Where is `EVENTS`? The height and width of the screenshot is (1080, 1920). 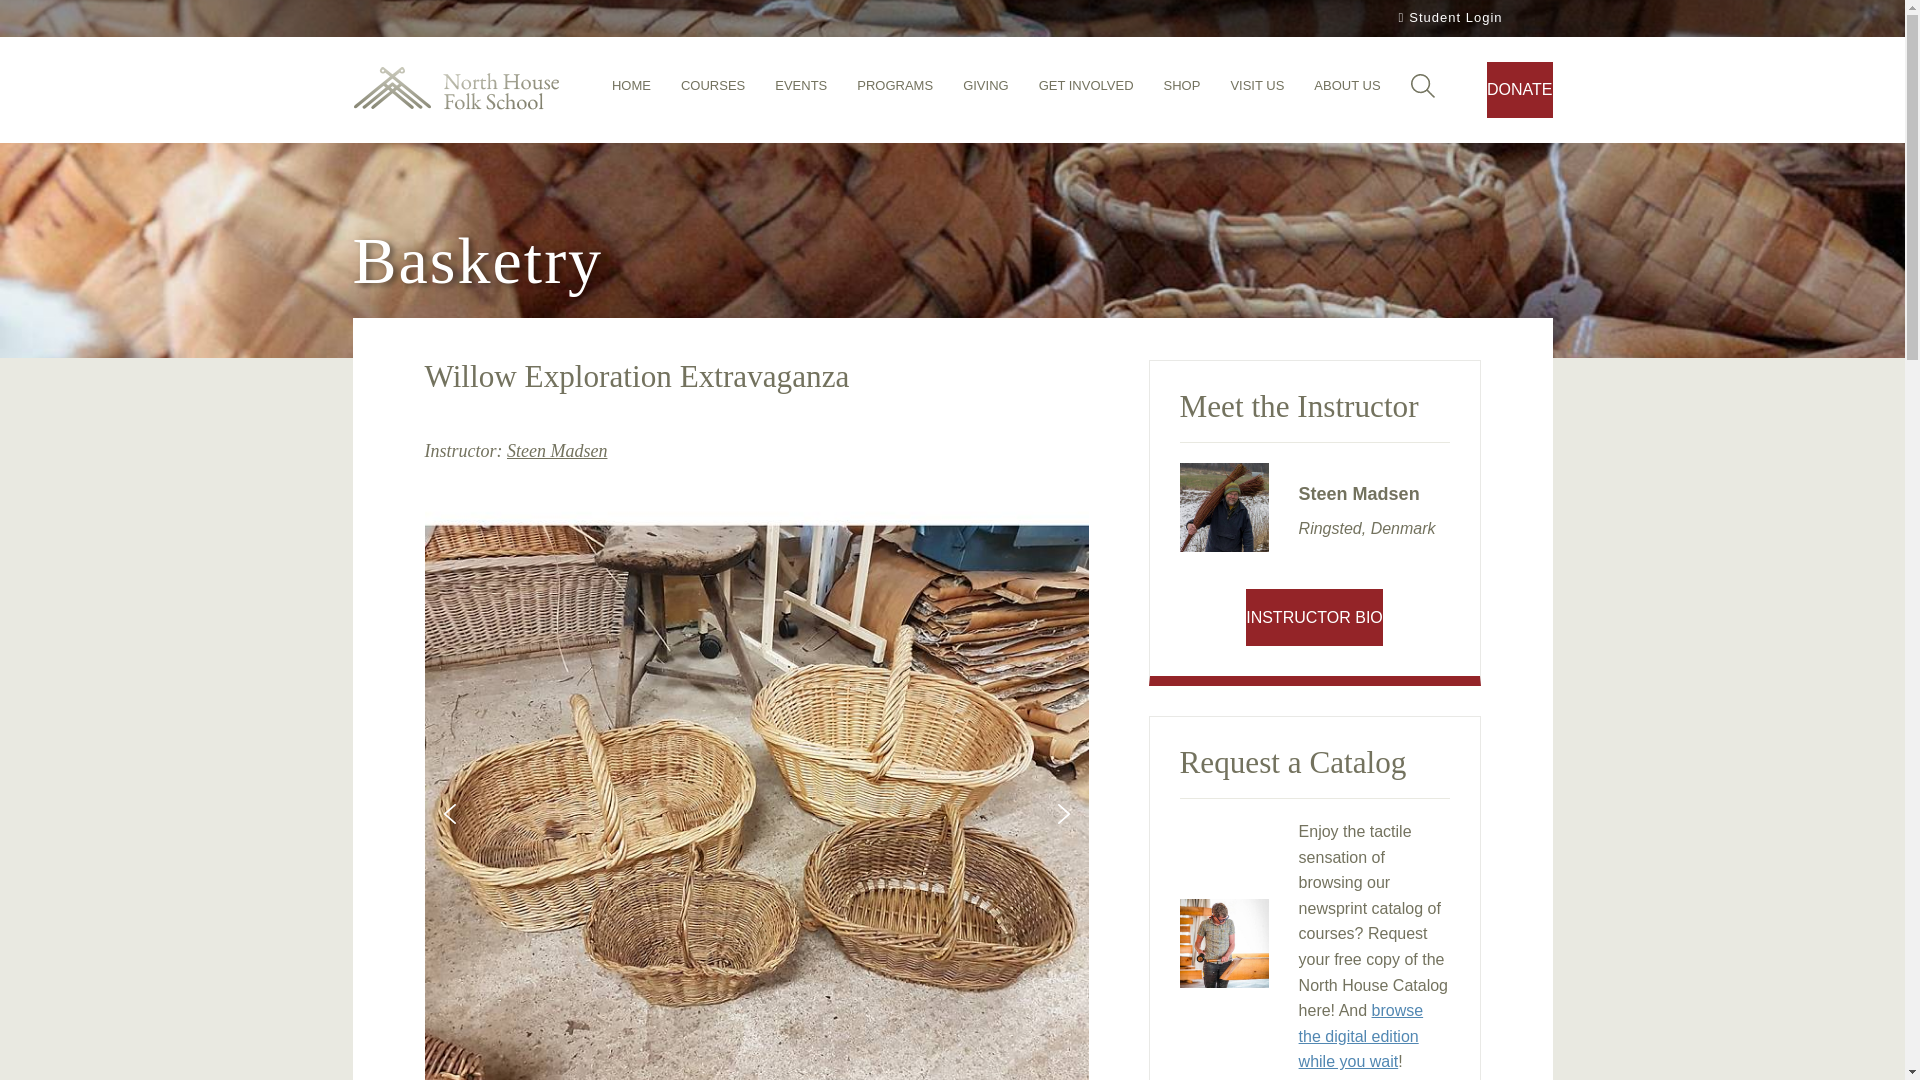
EVENTS is located at coordinates (801, 91).